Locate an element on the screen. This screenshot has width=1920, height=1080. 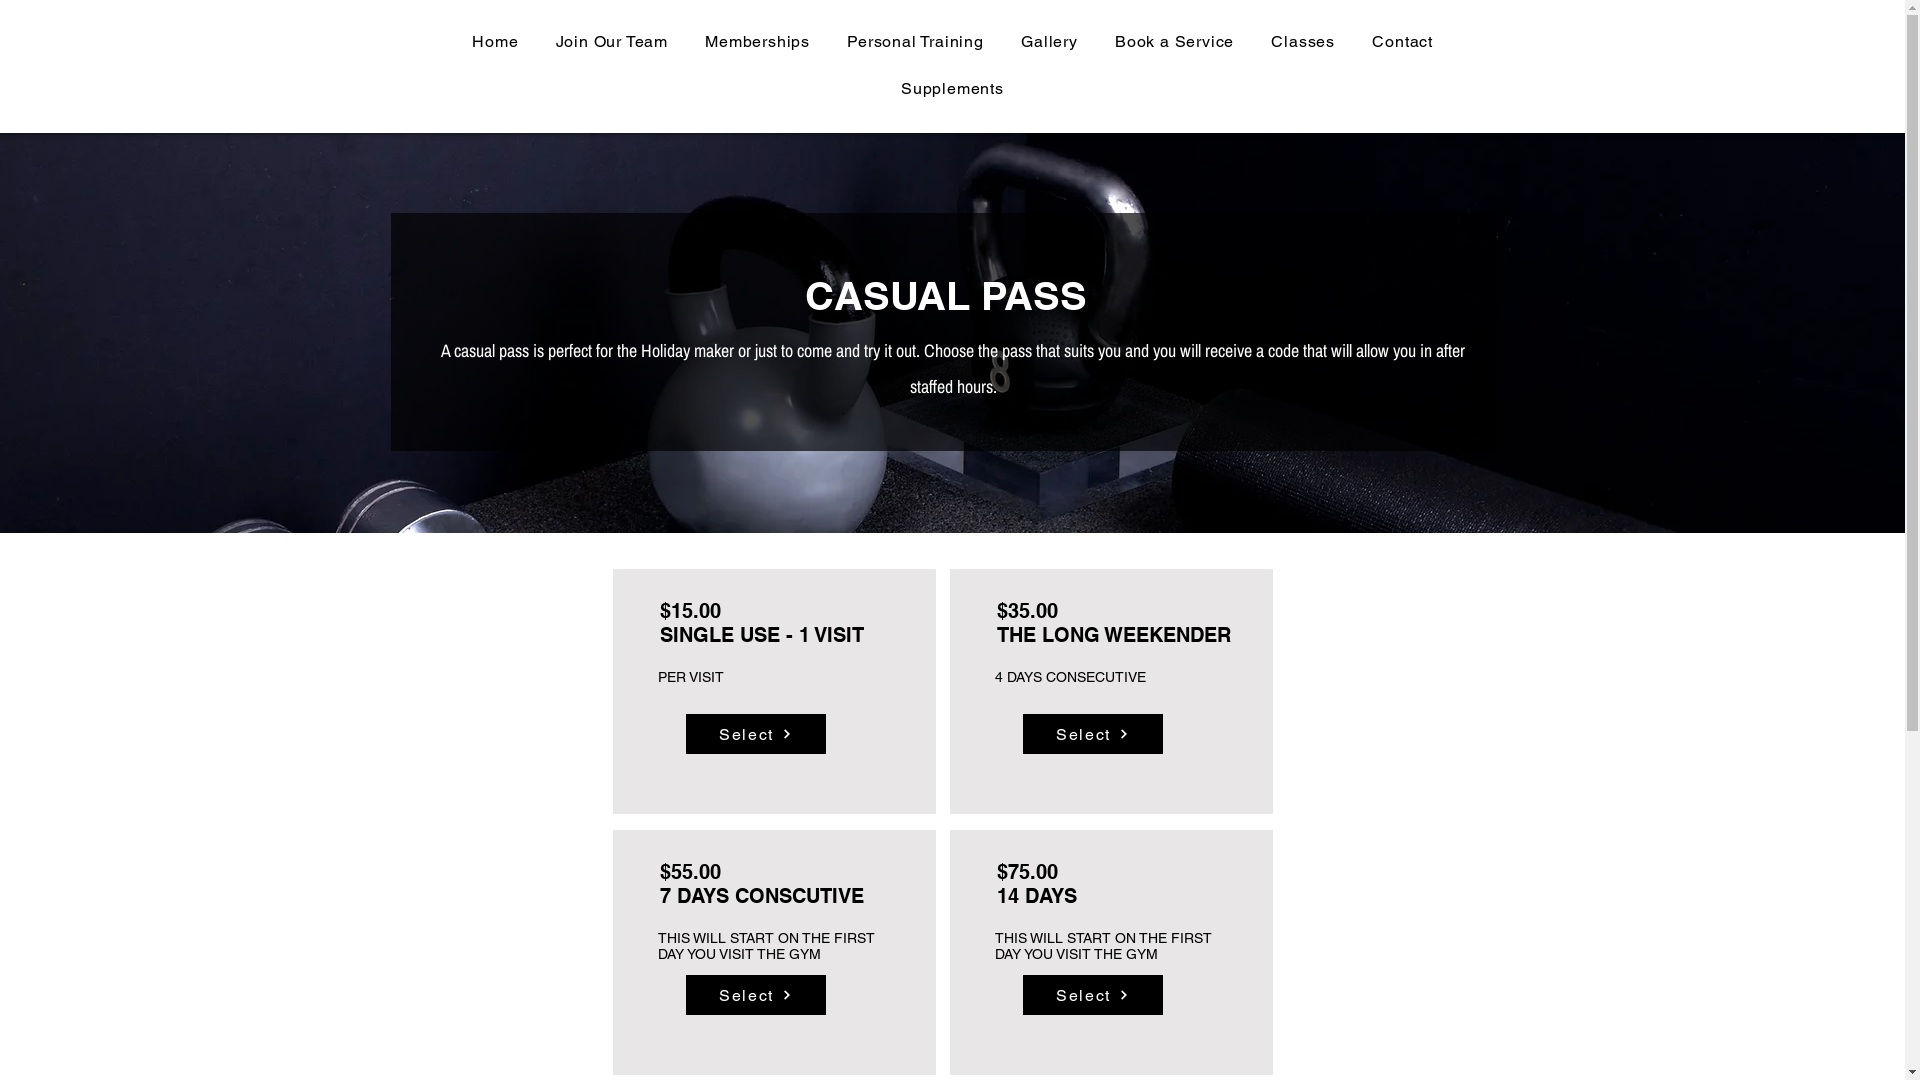
Select is located at coordinates (1092, 995).